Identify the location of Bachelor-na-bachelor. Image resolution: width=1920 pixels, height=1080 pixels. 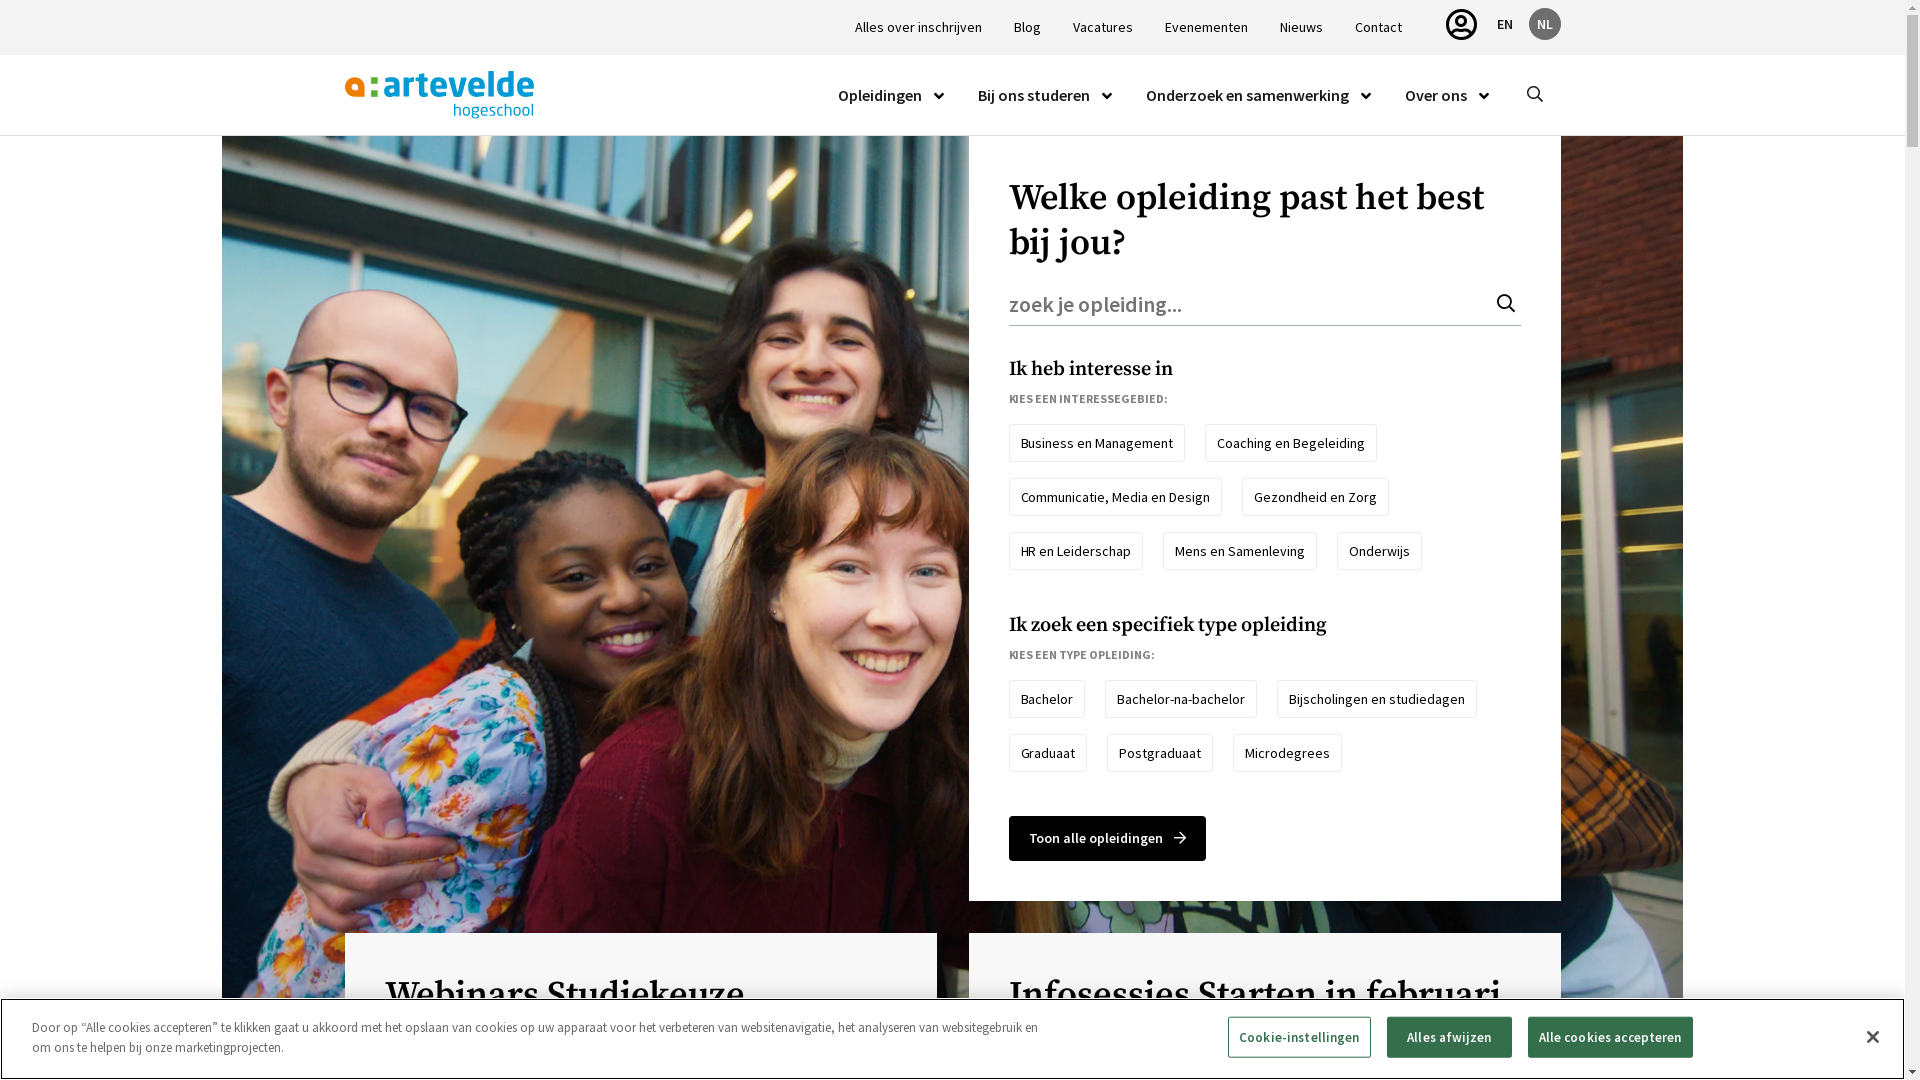
(1181, 699).